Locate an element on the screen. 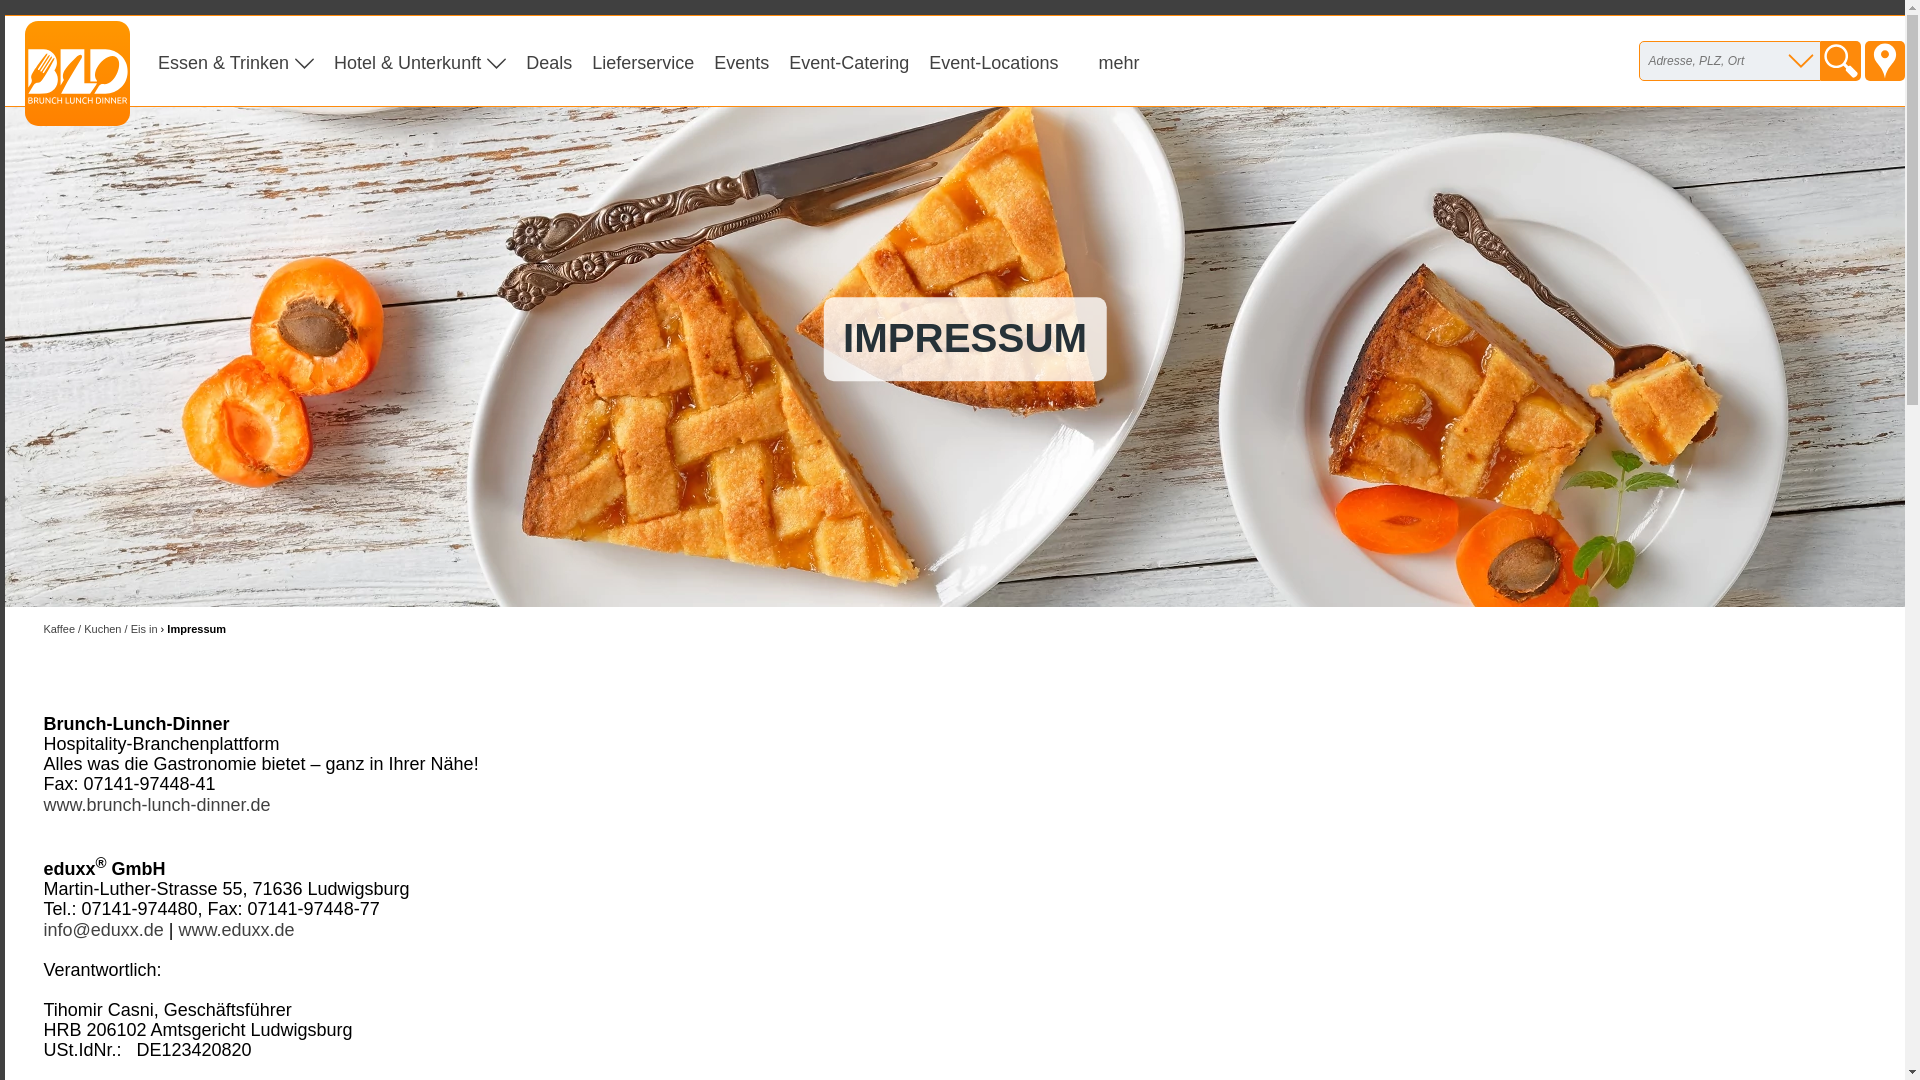 The image size is (1920, 1080). mehr is located at coordinates (1118, 62).